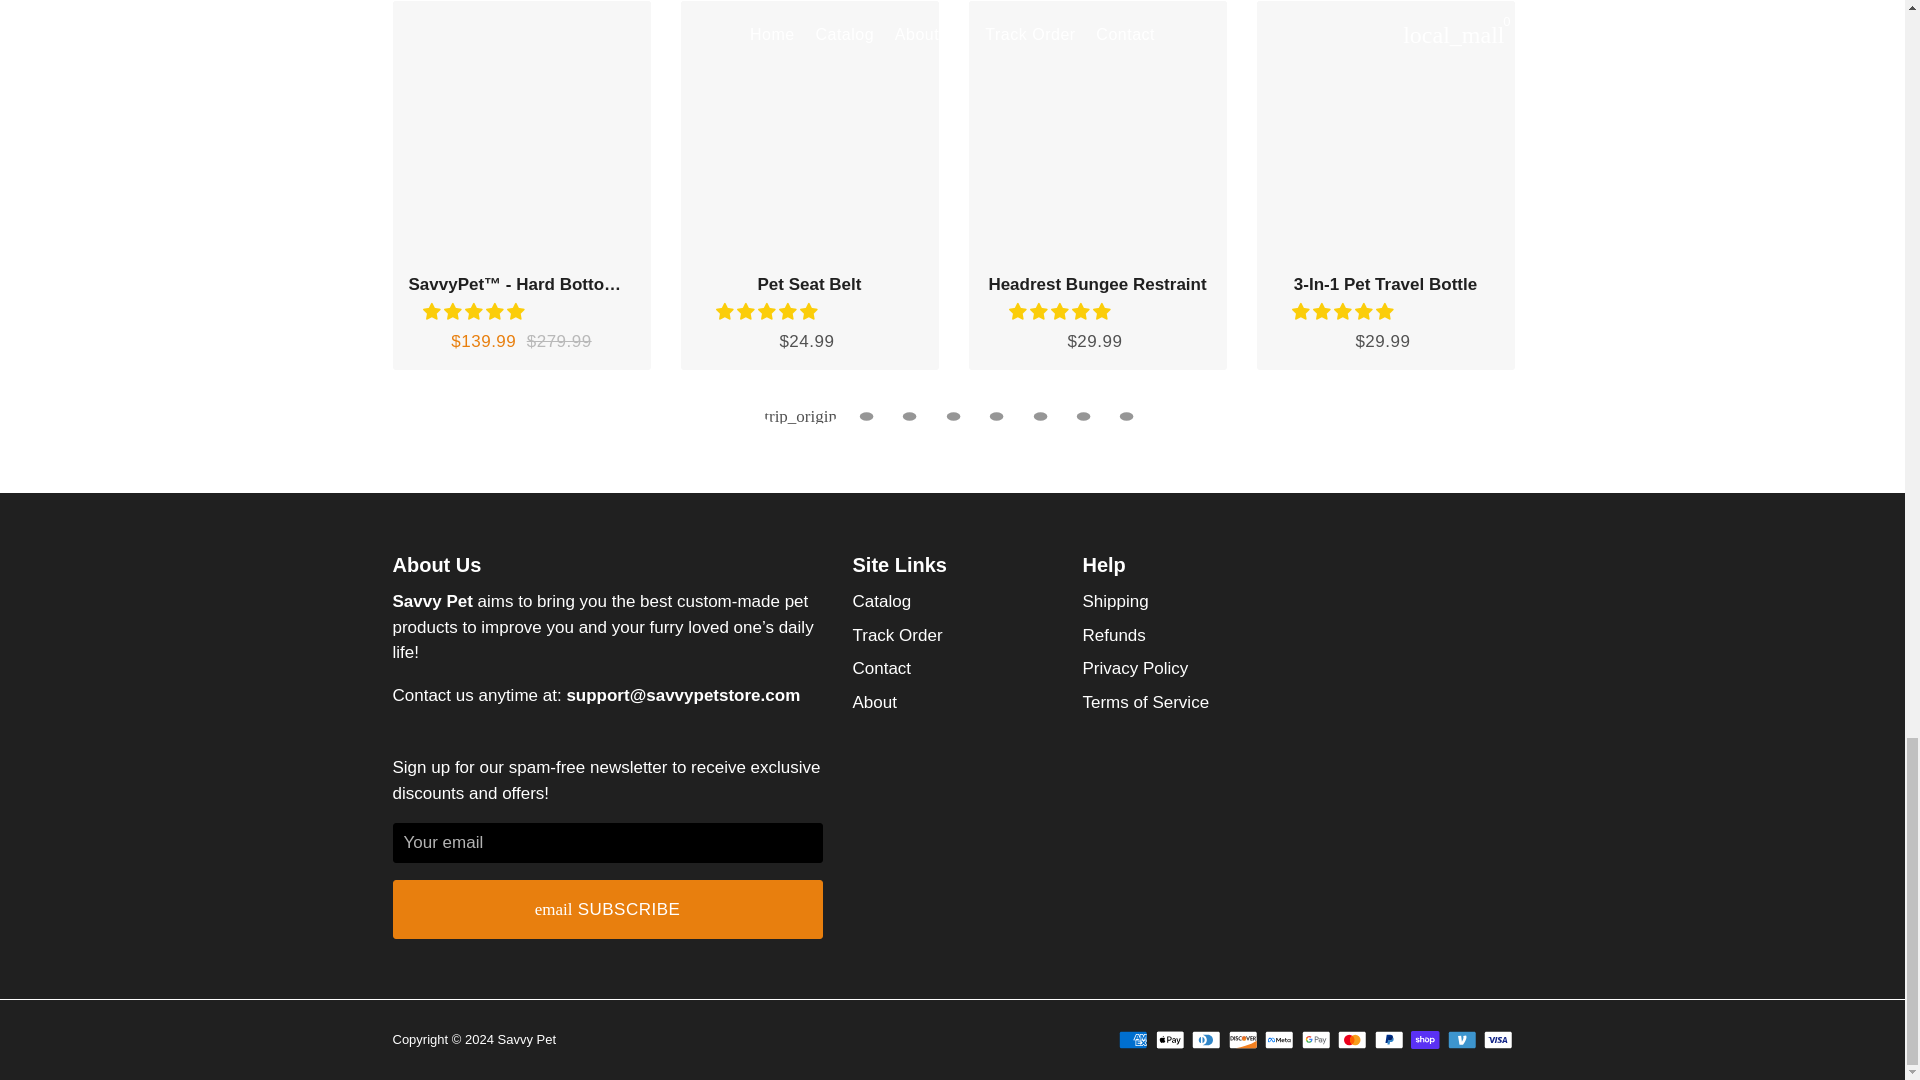 This screenshot has height=1080, width=1920. Describe the element at coordinates (1170, 1040) in the screenshot. I see `Apple Pay` at that location.